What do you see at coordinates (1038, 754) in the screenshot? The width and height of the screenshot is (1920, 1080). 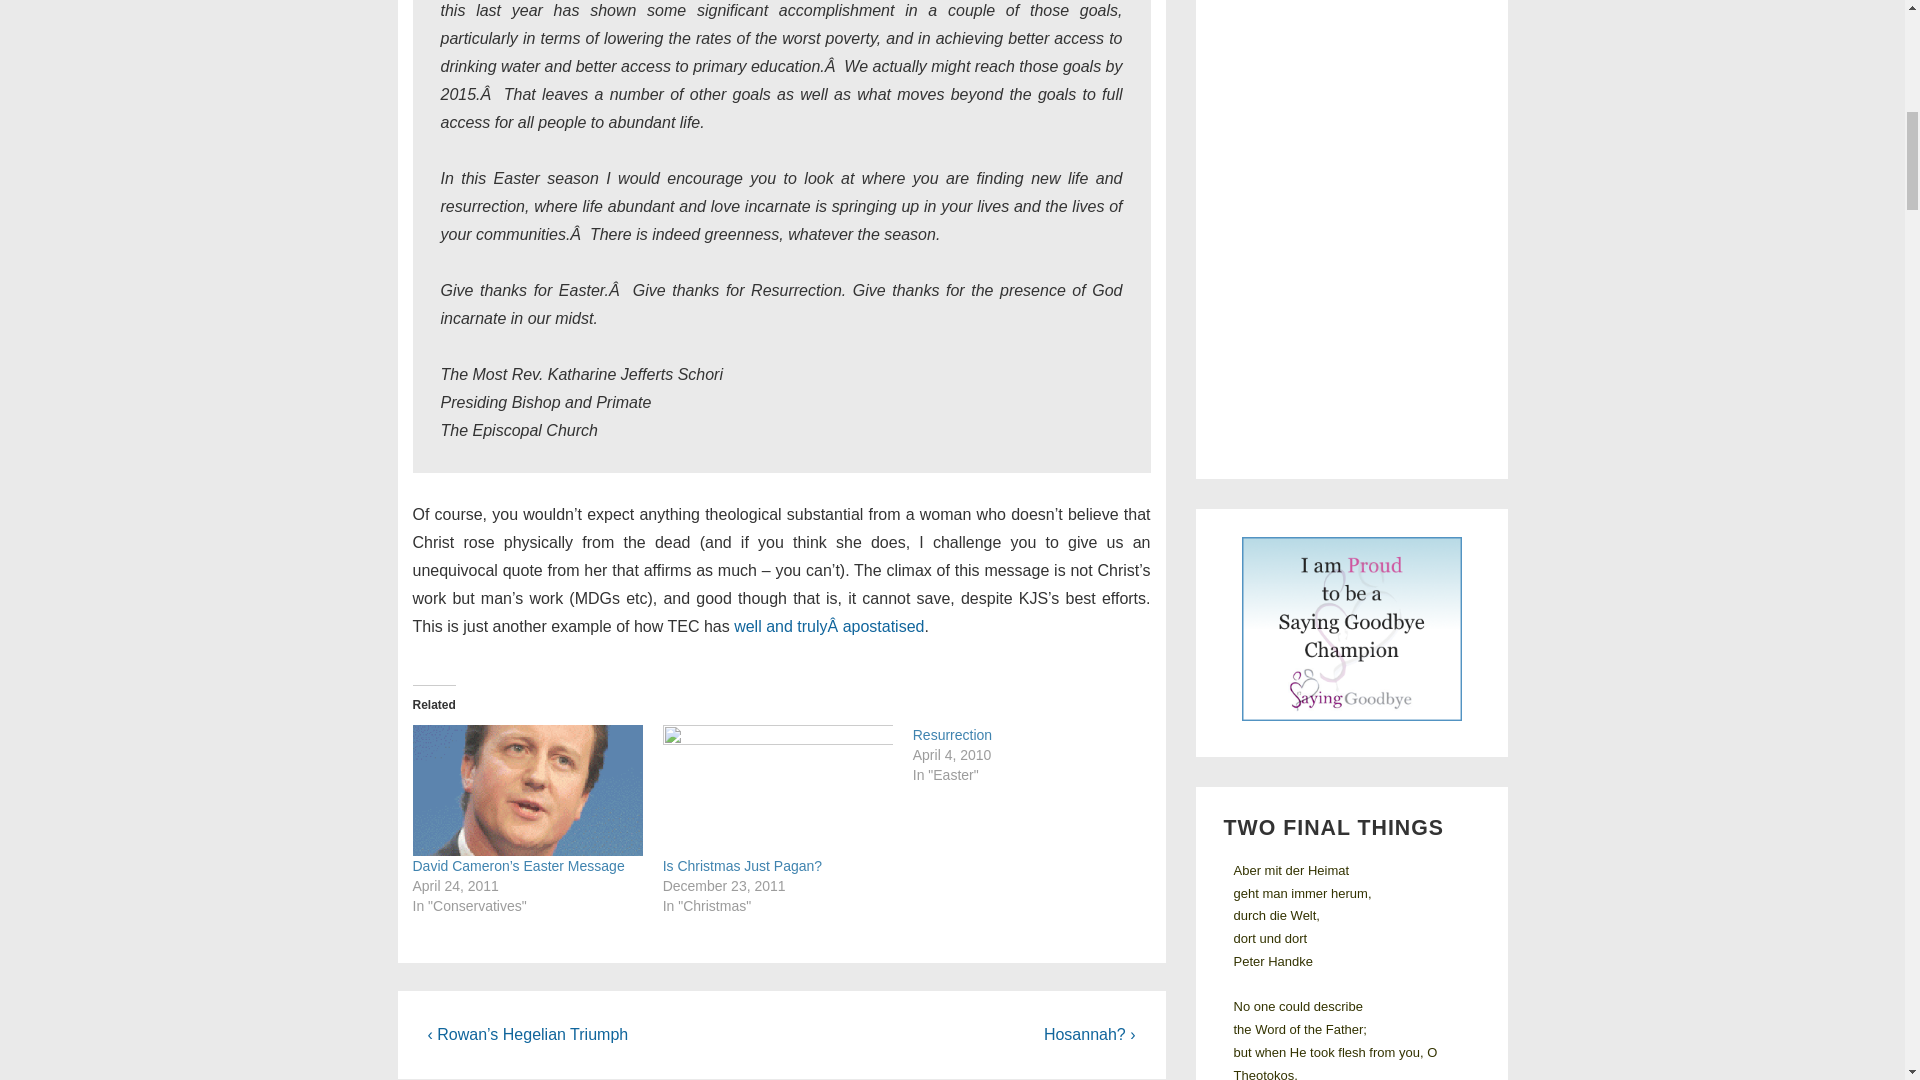 I see `Resurrection` at bounding box center [1038, 754].